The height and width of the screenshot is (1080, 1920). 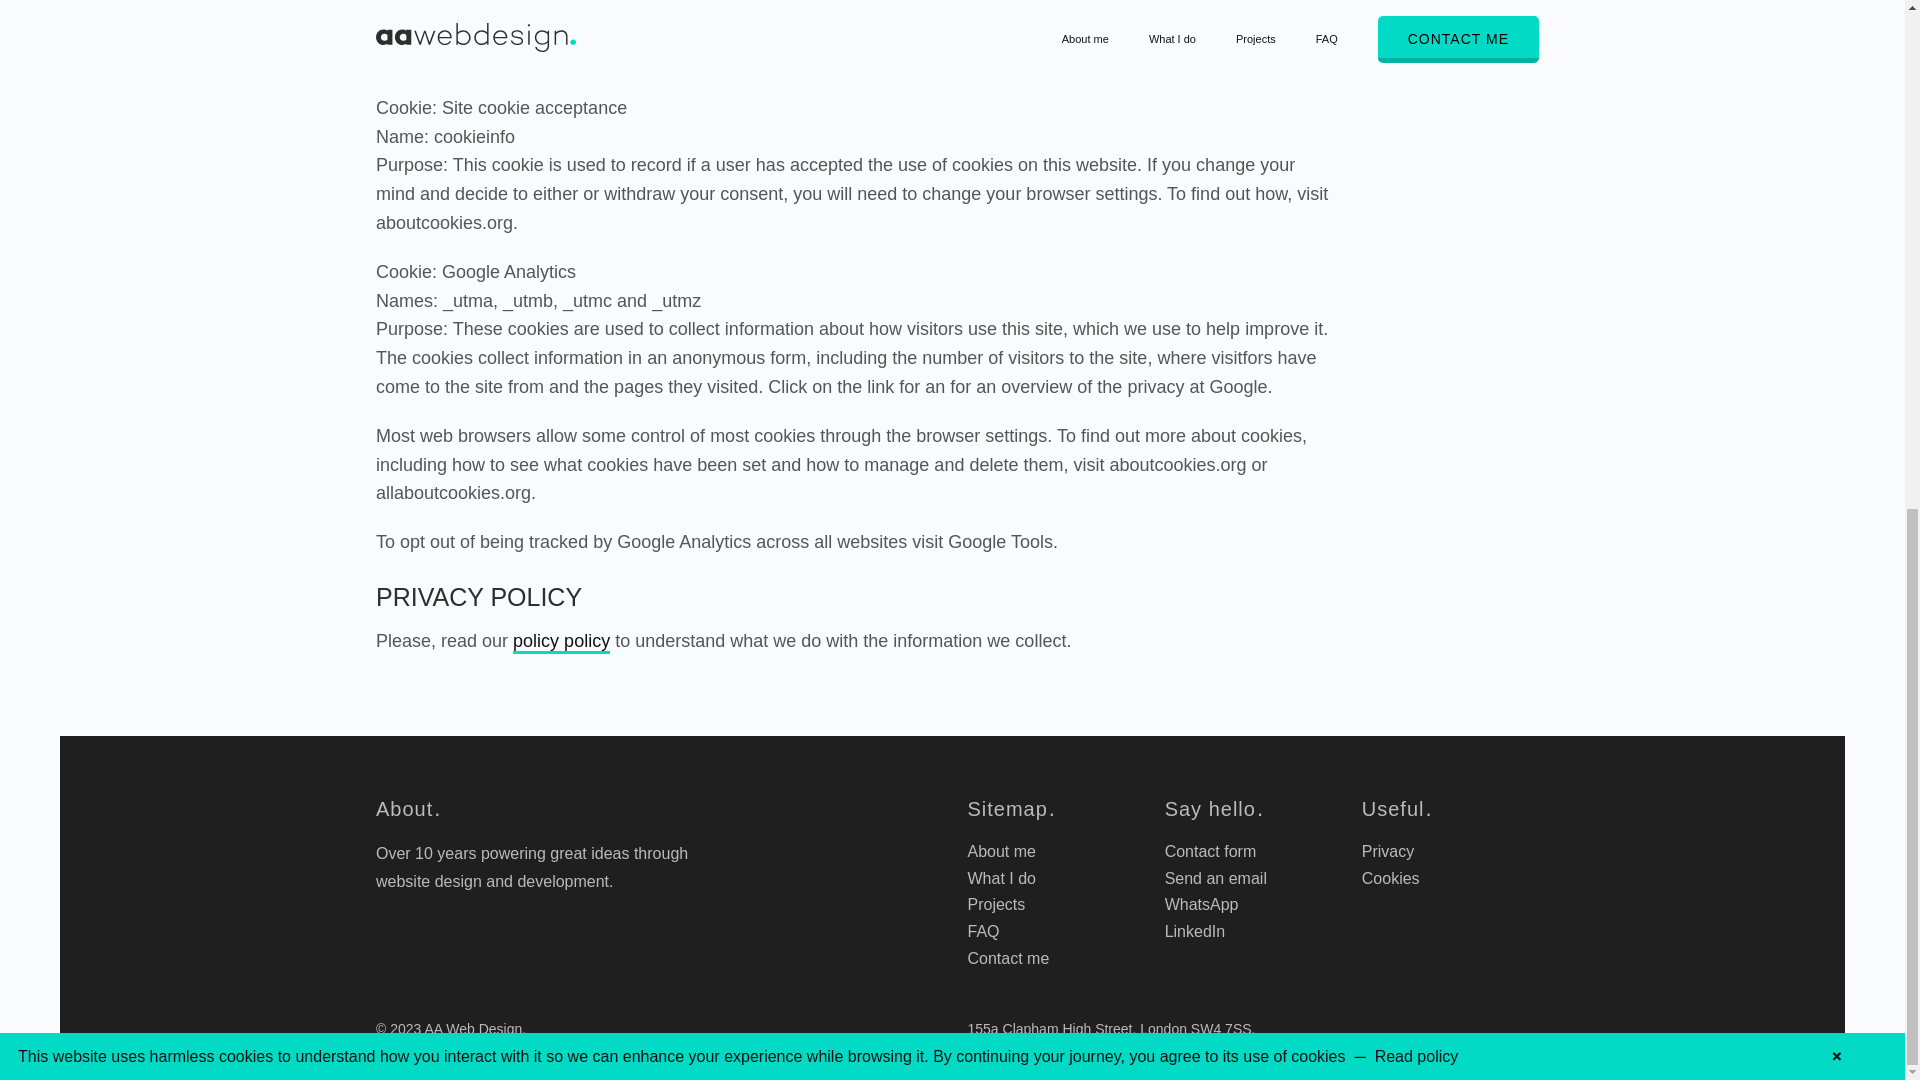 I want to click on WhatsApp, so click(x=1202, y=904).